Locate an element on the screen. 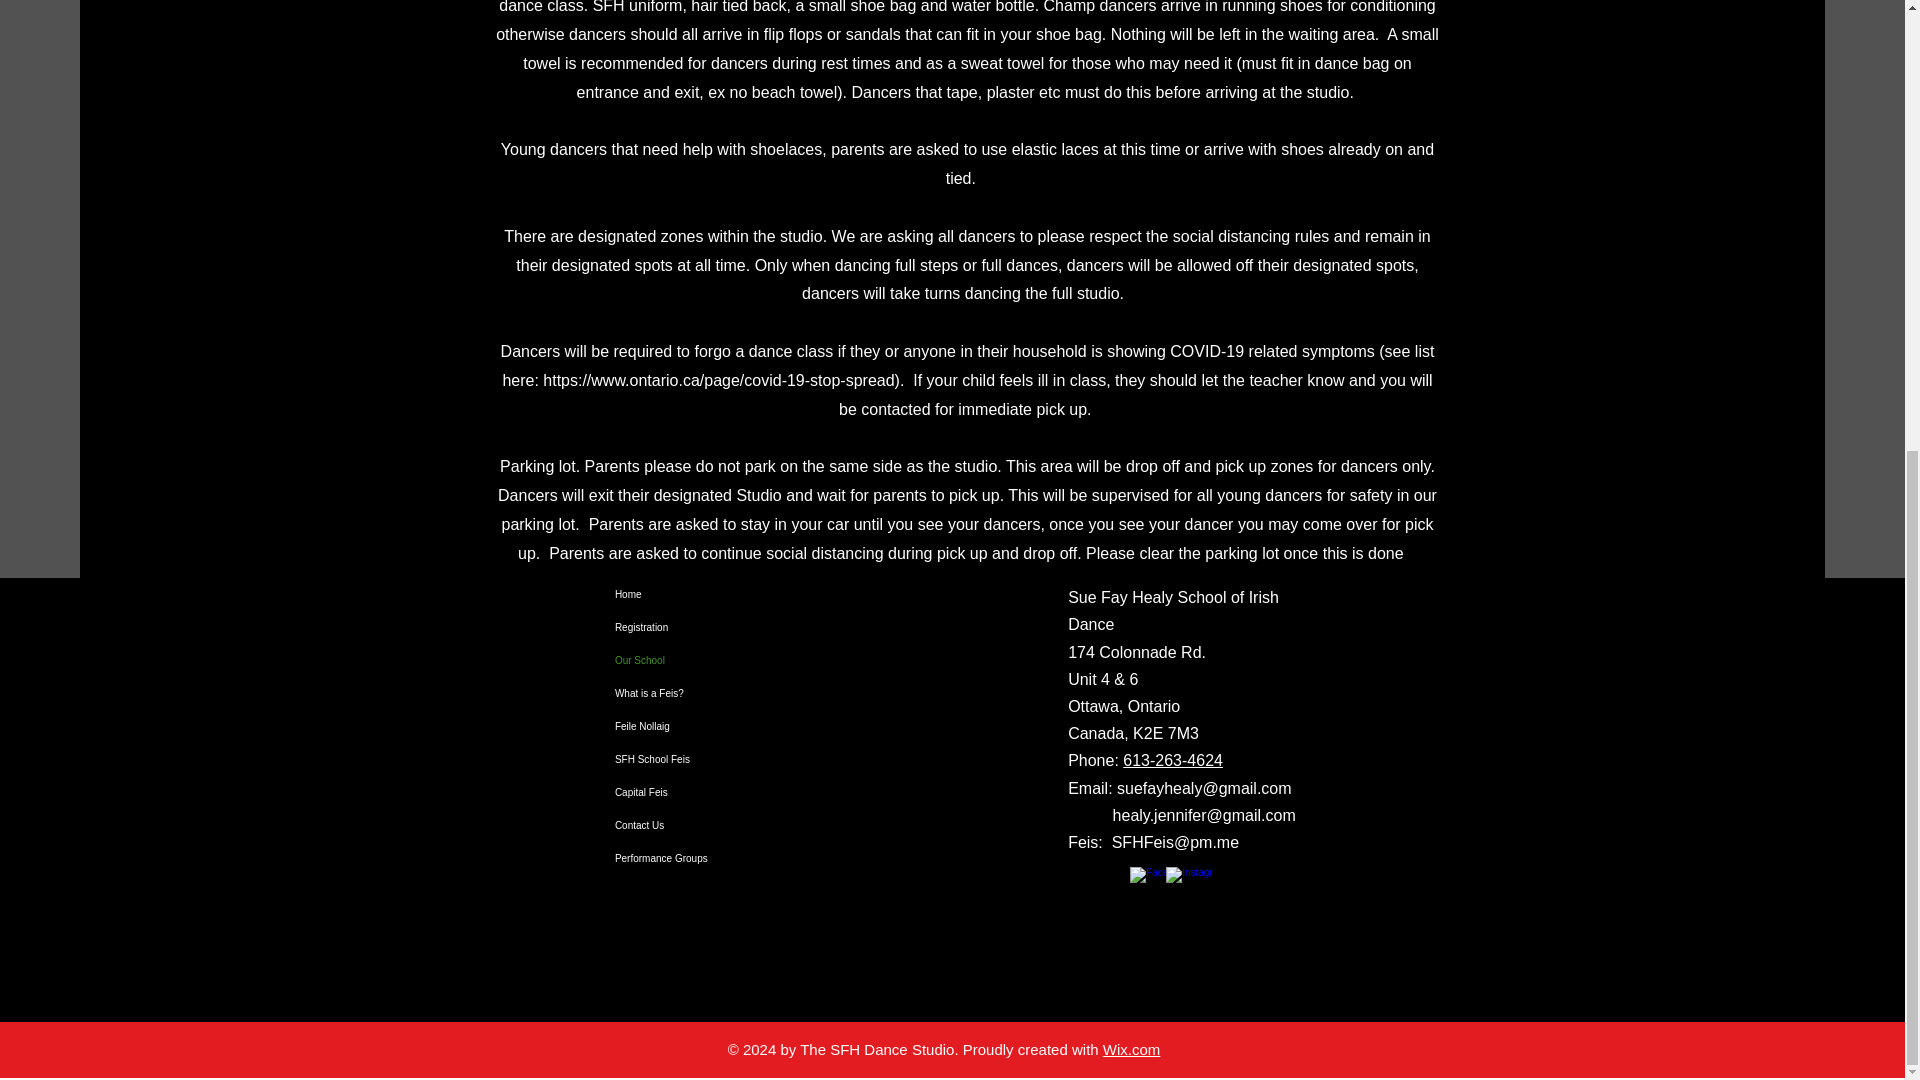 The width and height of the screenshot is (1920, 1080). Registration is located at coordinates (702, 627).